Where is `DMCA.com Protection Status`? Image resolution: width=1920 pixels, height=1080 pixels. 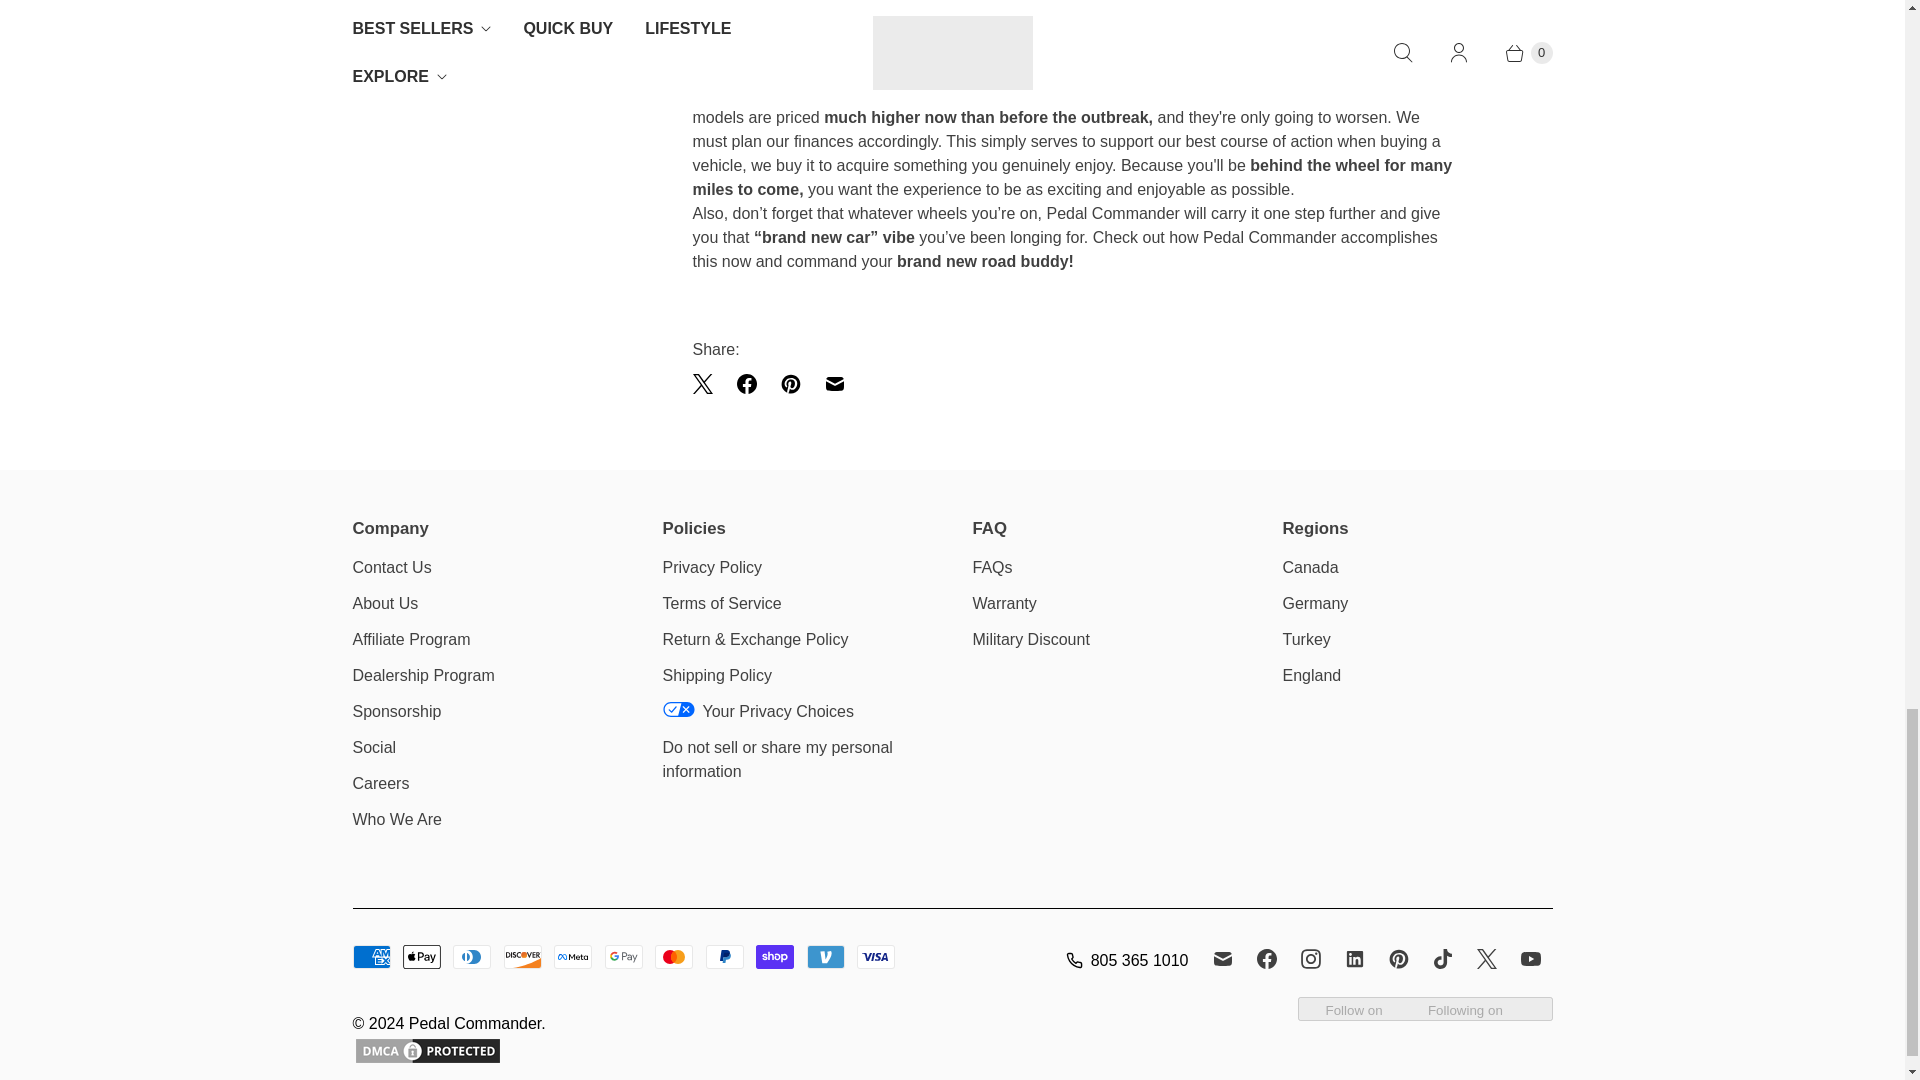
DMCA.com Protection Status is located at coordinates (426, 1048).